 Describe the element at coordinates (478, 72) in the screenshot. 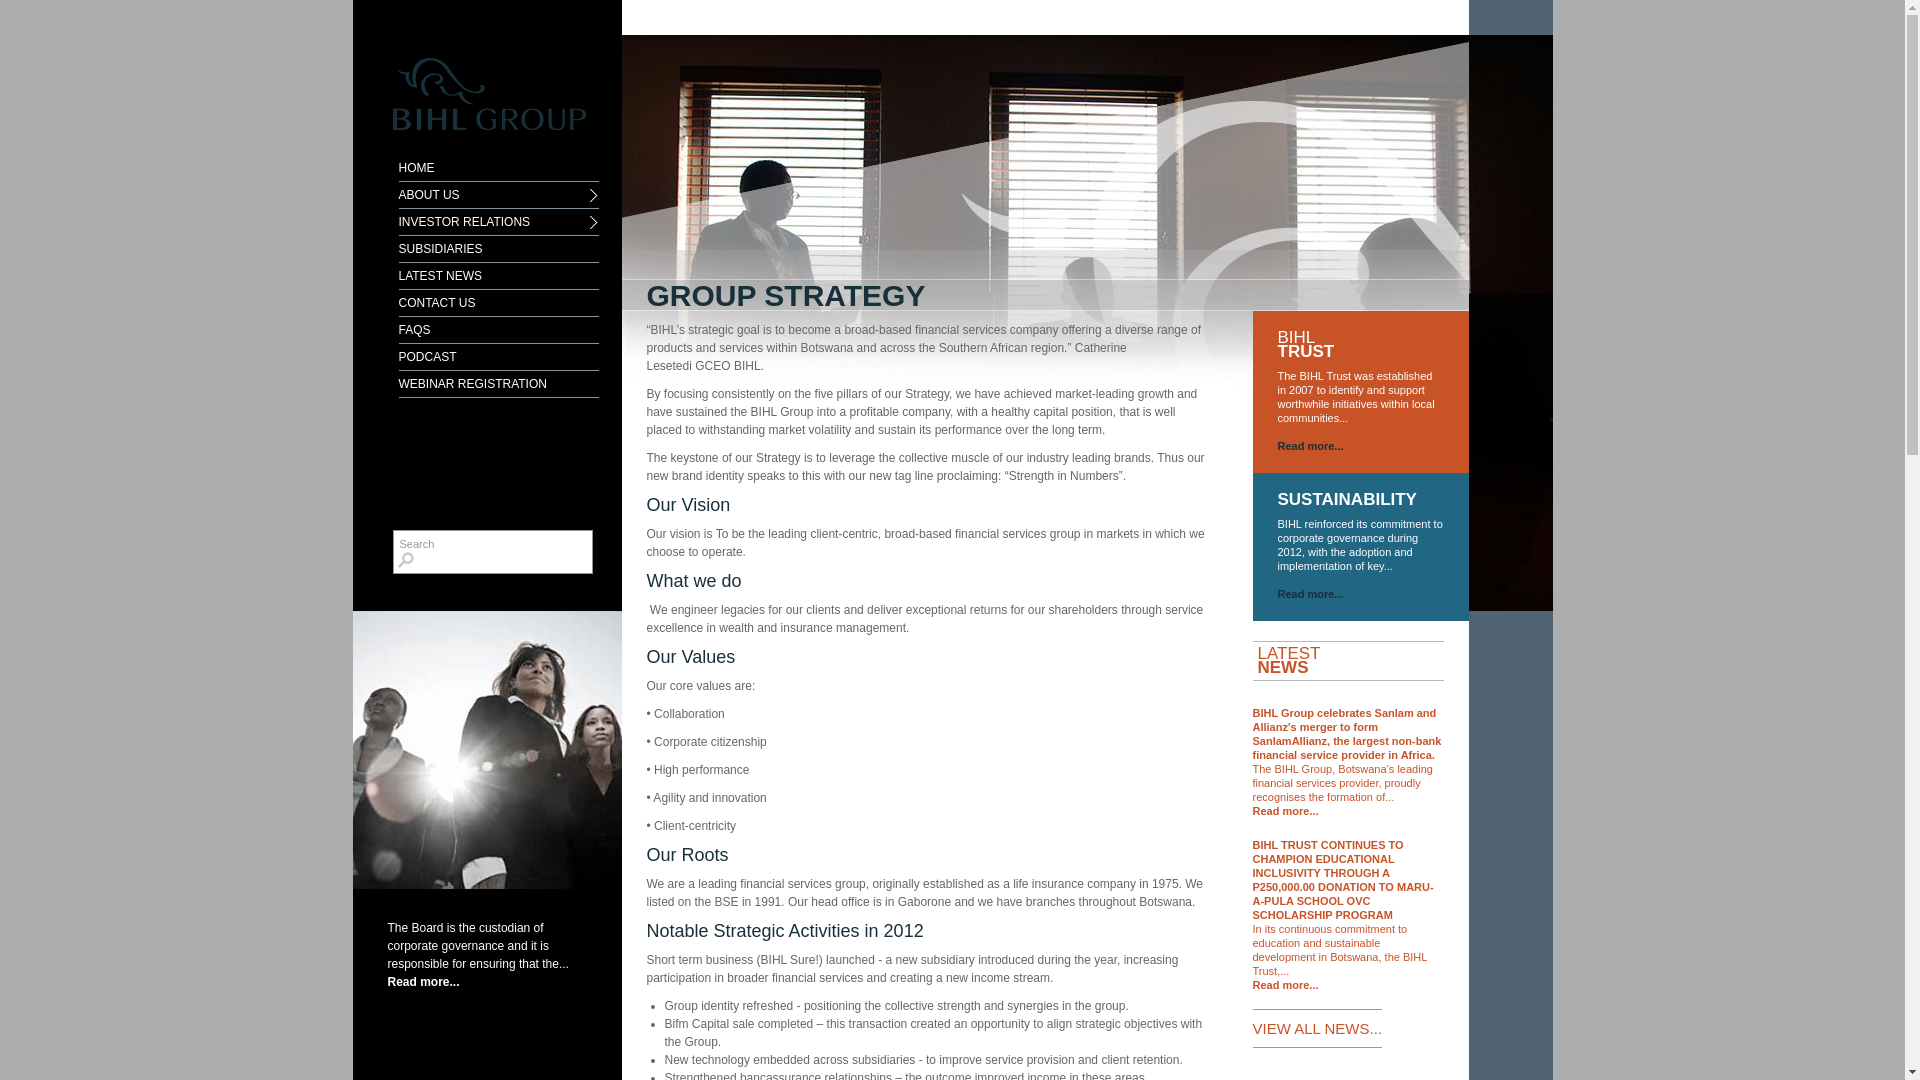

I see `Home` at that location.